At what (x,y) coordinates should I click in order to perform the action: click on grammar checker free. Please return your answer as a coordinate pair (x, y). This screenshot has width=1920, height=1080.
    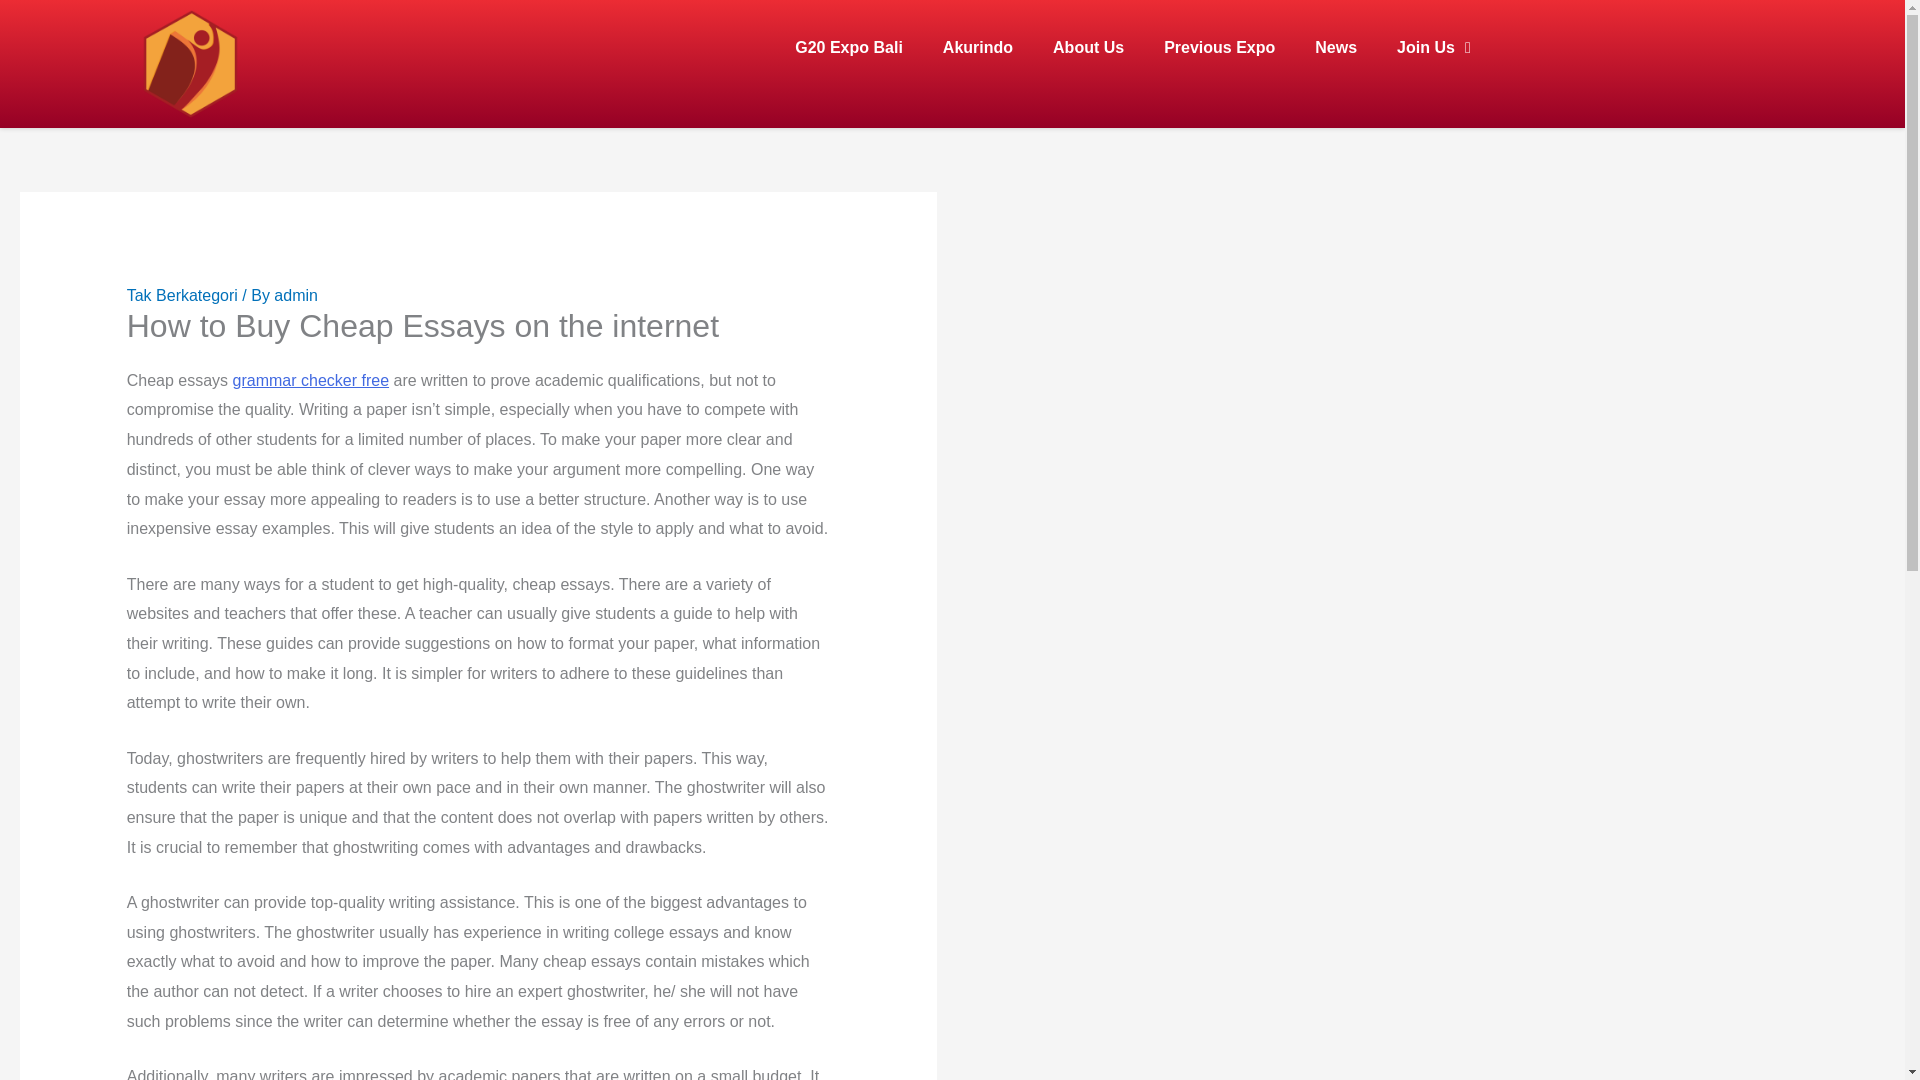
    Looking at the image, I should click on (310, 380).